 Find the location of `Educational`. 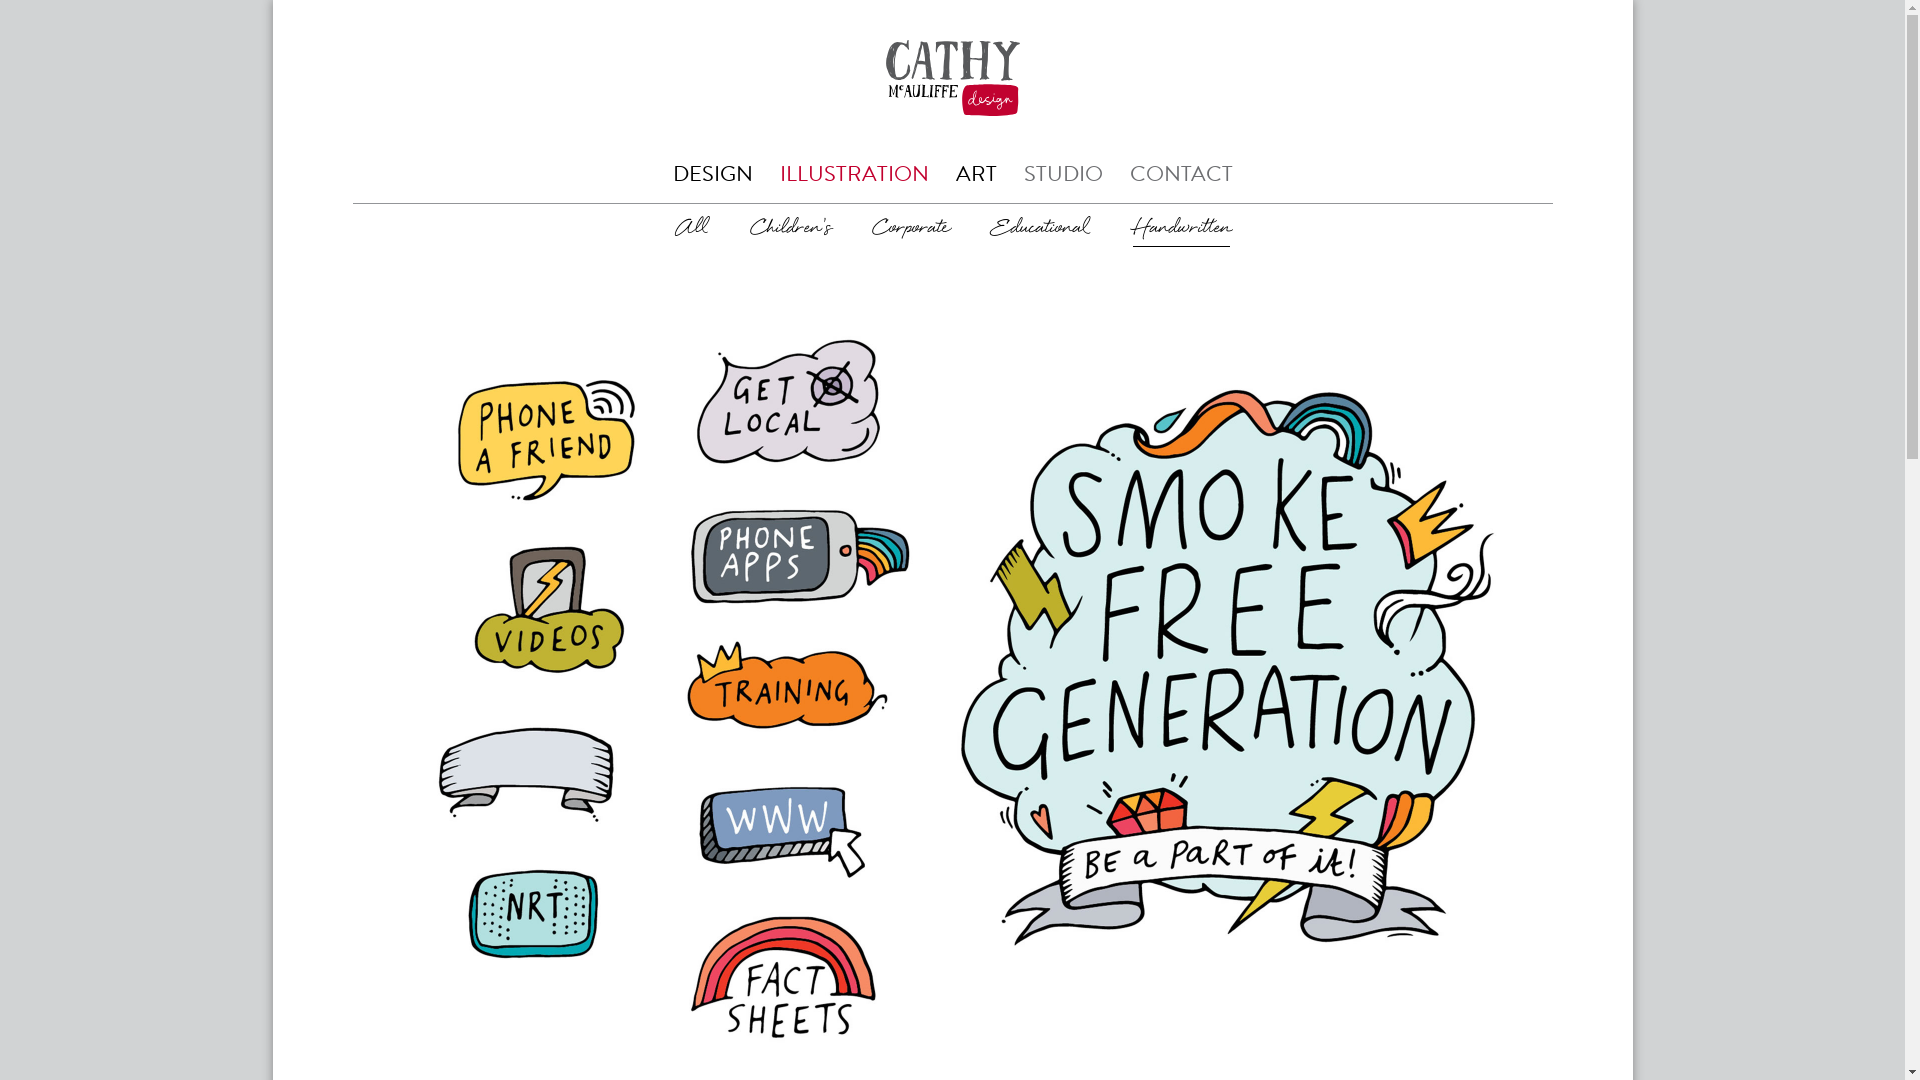

Educational is located at coordinates (1040, 228).